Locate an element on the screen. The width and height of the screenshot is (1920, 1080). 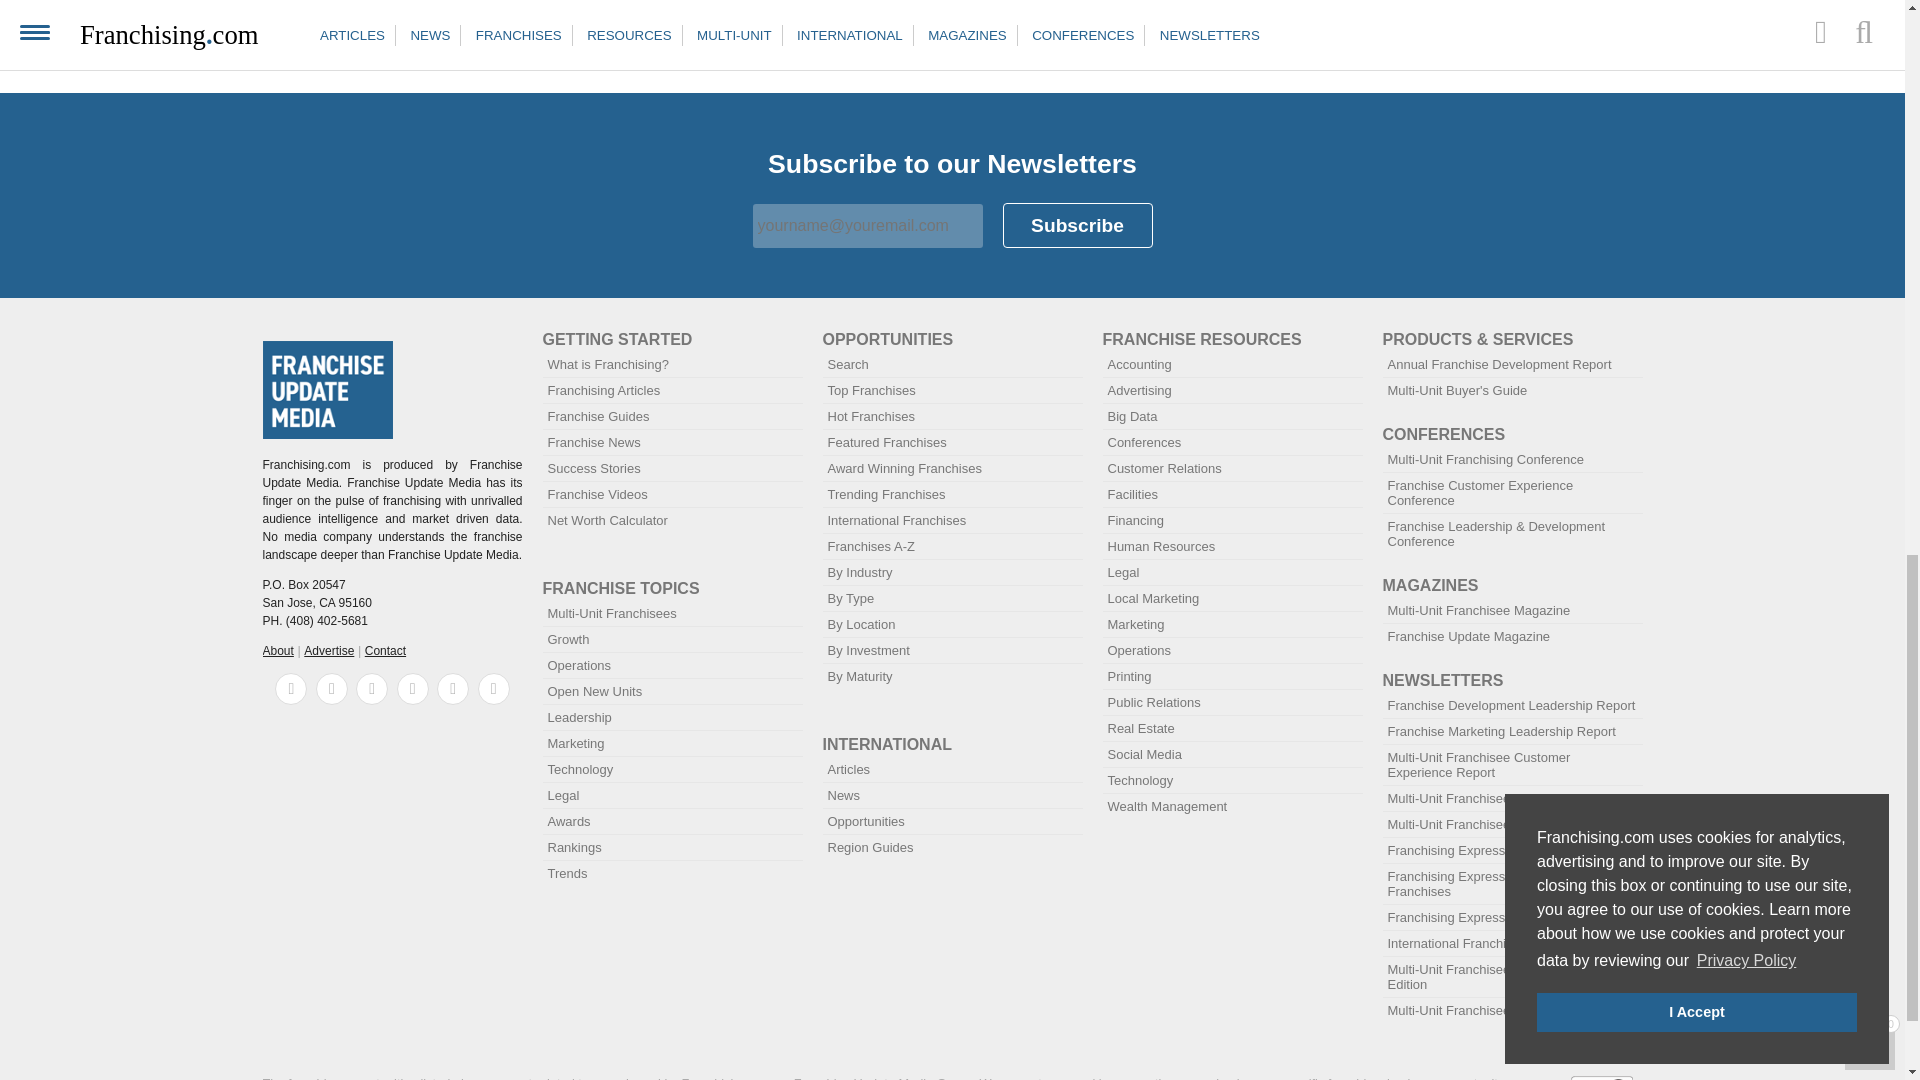
Subscribe is located at coordinates (1077, 226).